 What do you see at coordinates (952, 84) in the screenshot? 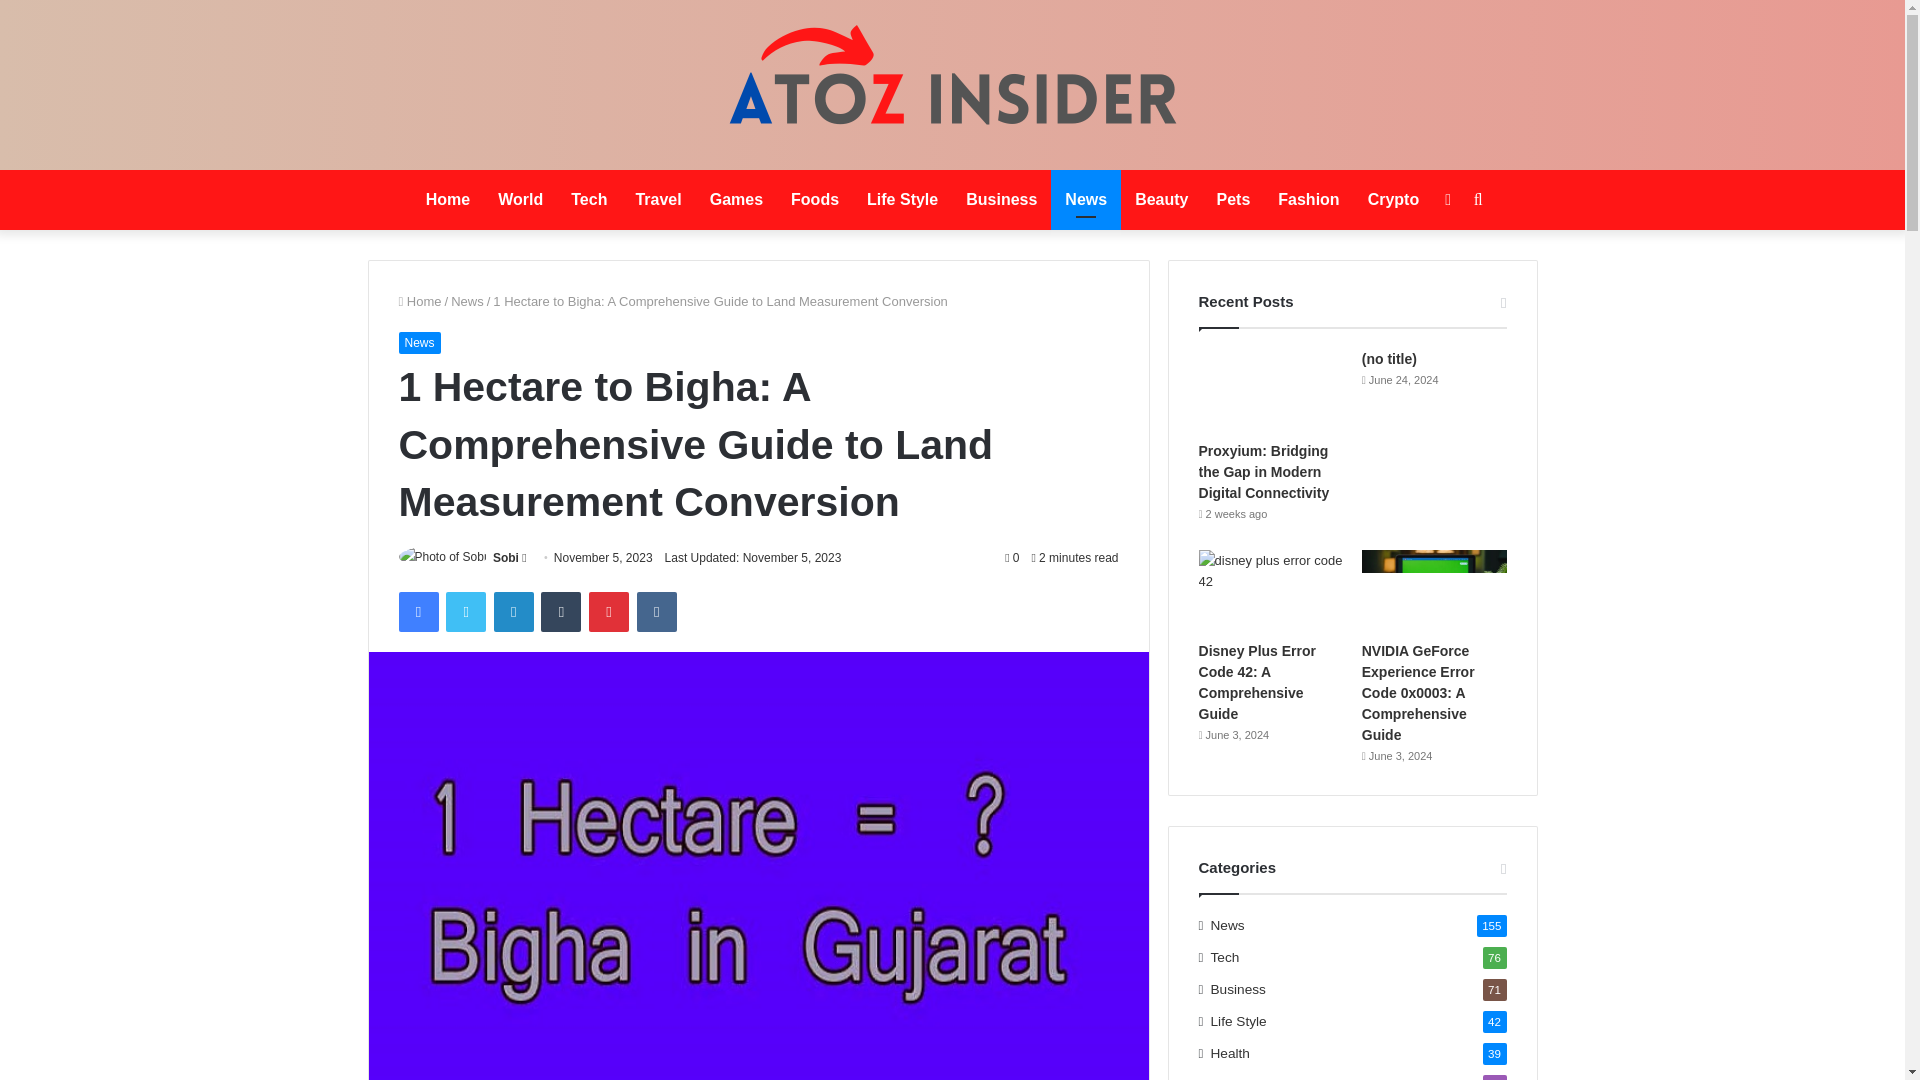
I see `AtozInsider` at bounding box center [952, 84].